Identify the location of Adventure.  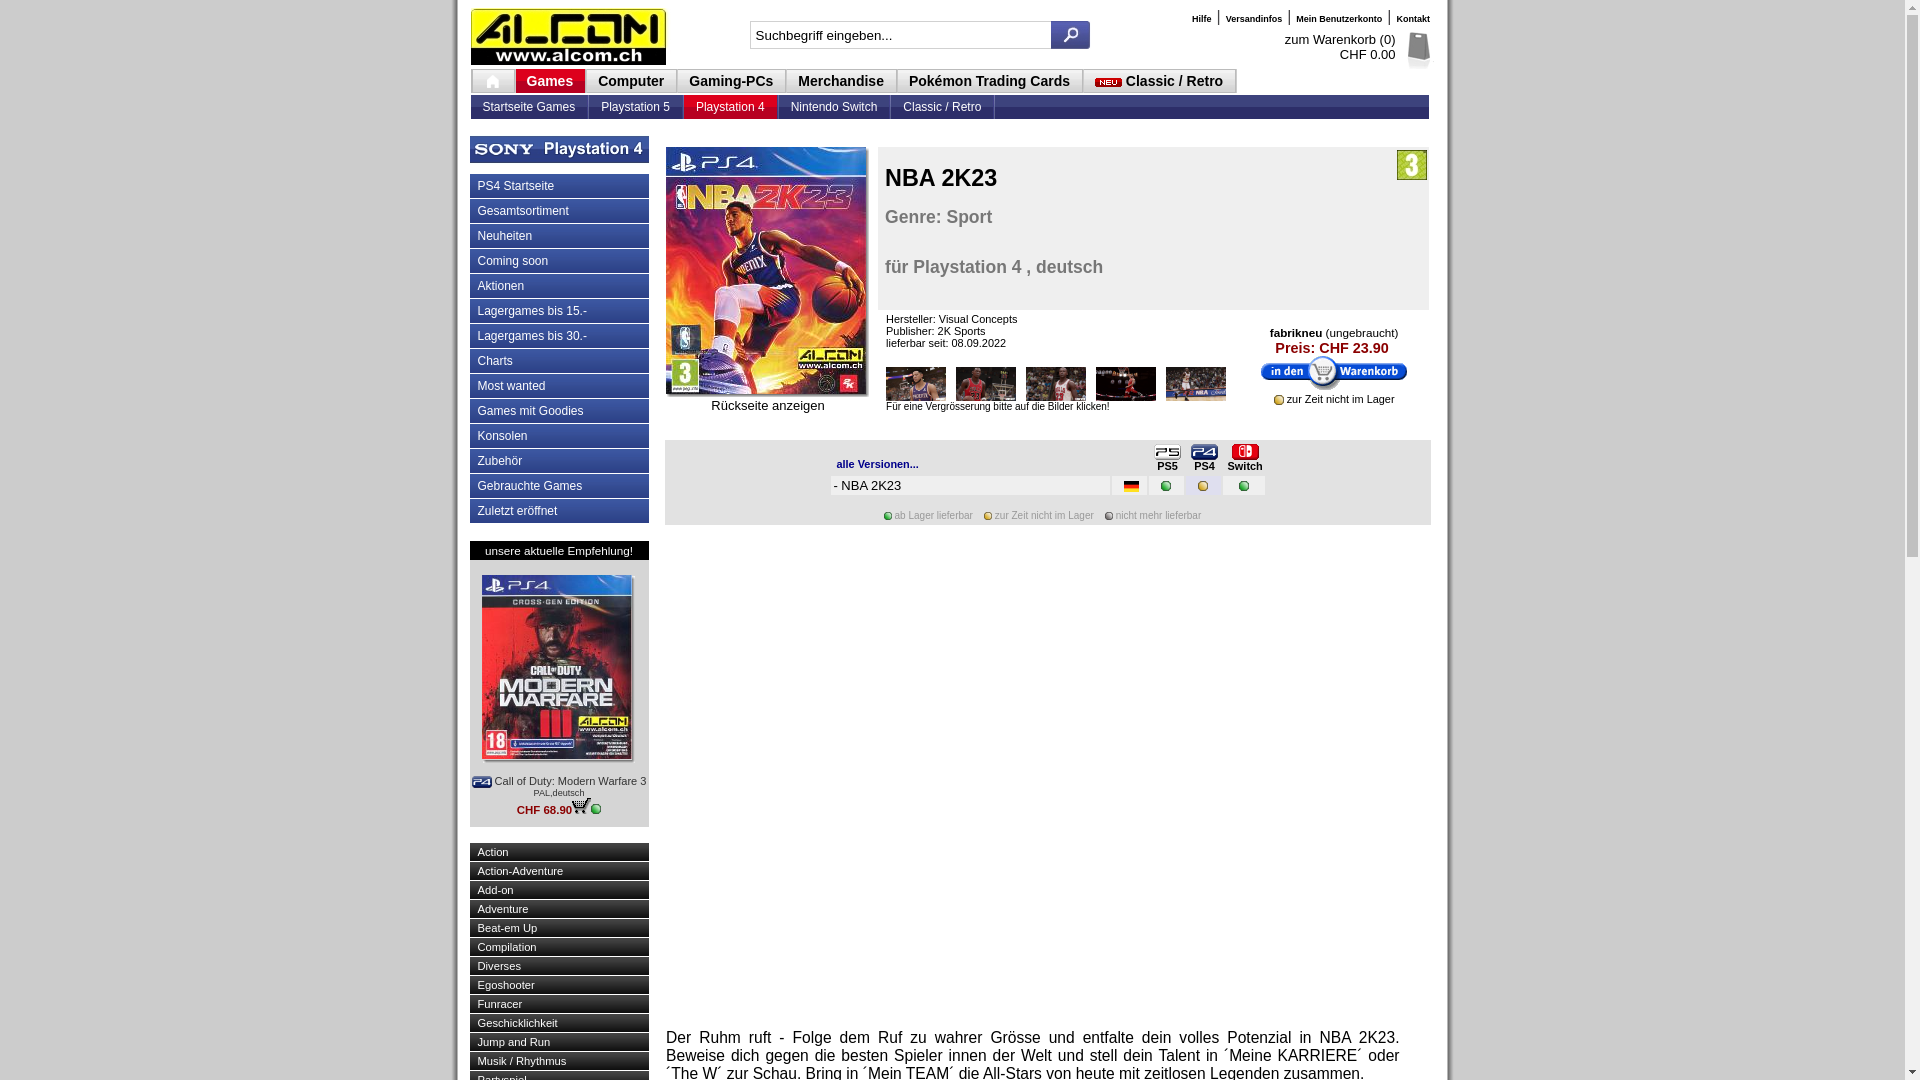
(560, 909).